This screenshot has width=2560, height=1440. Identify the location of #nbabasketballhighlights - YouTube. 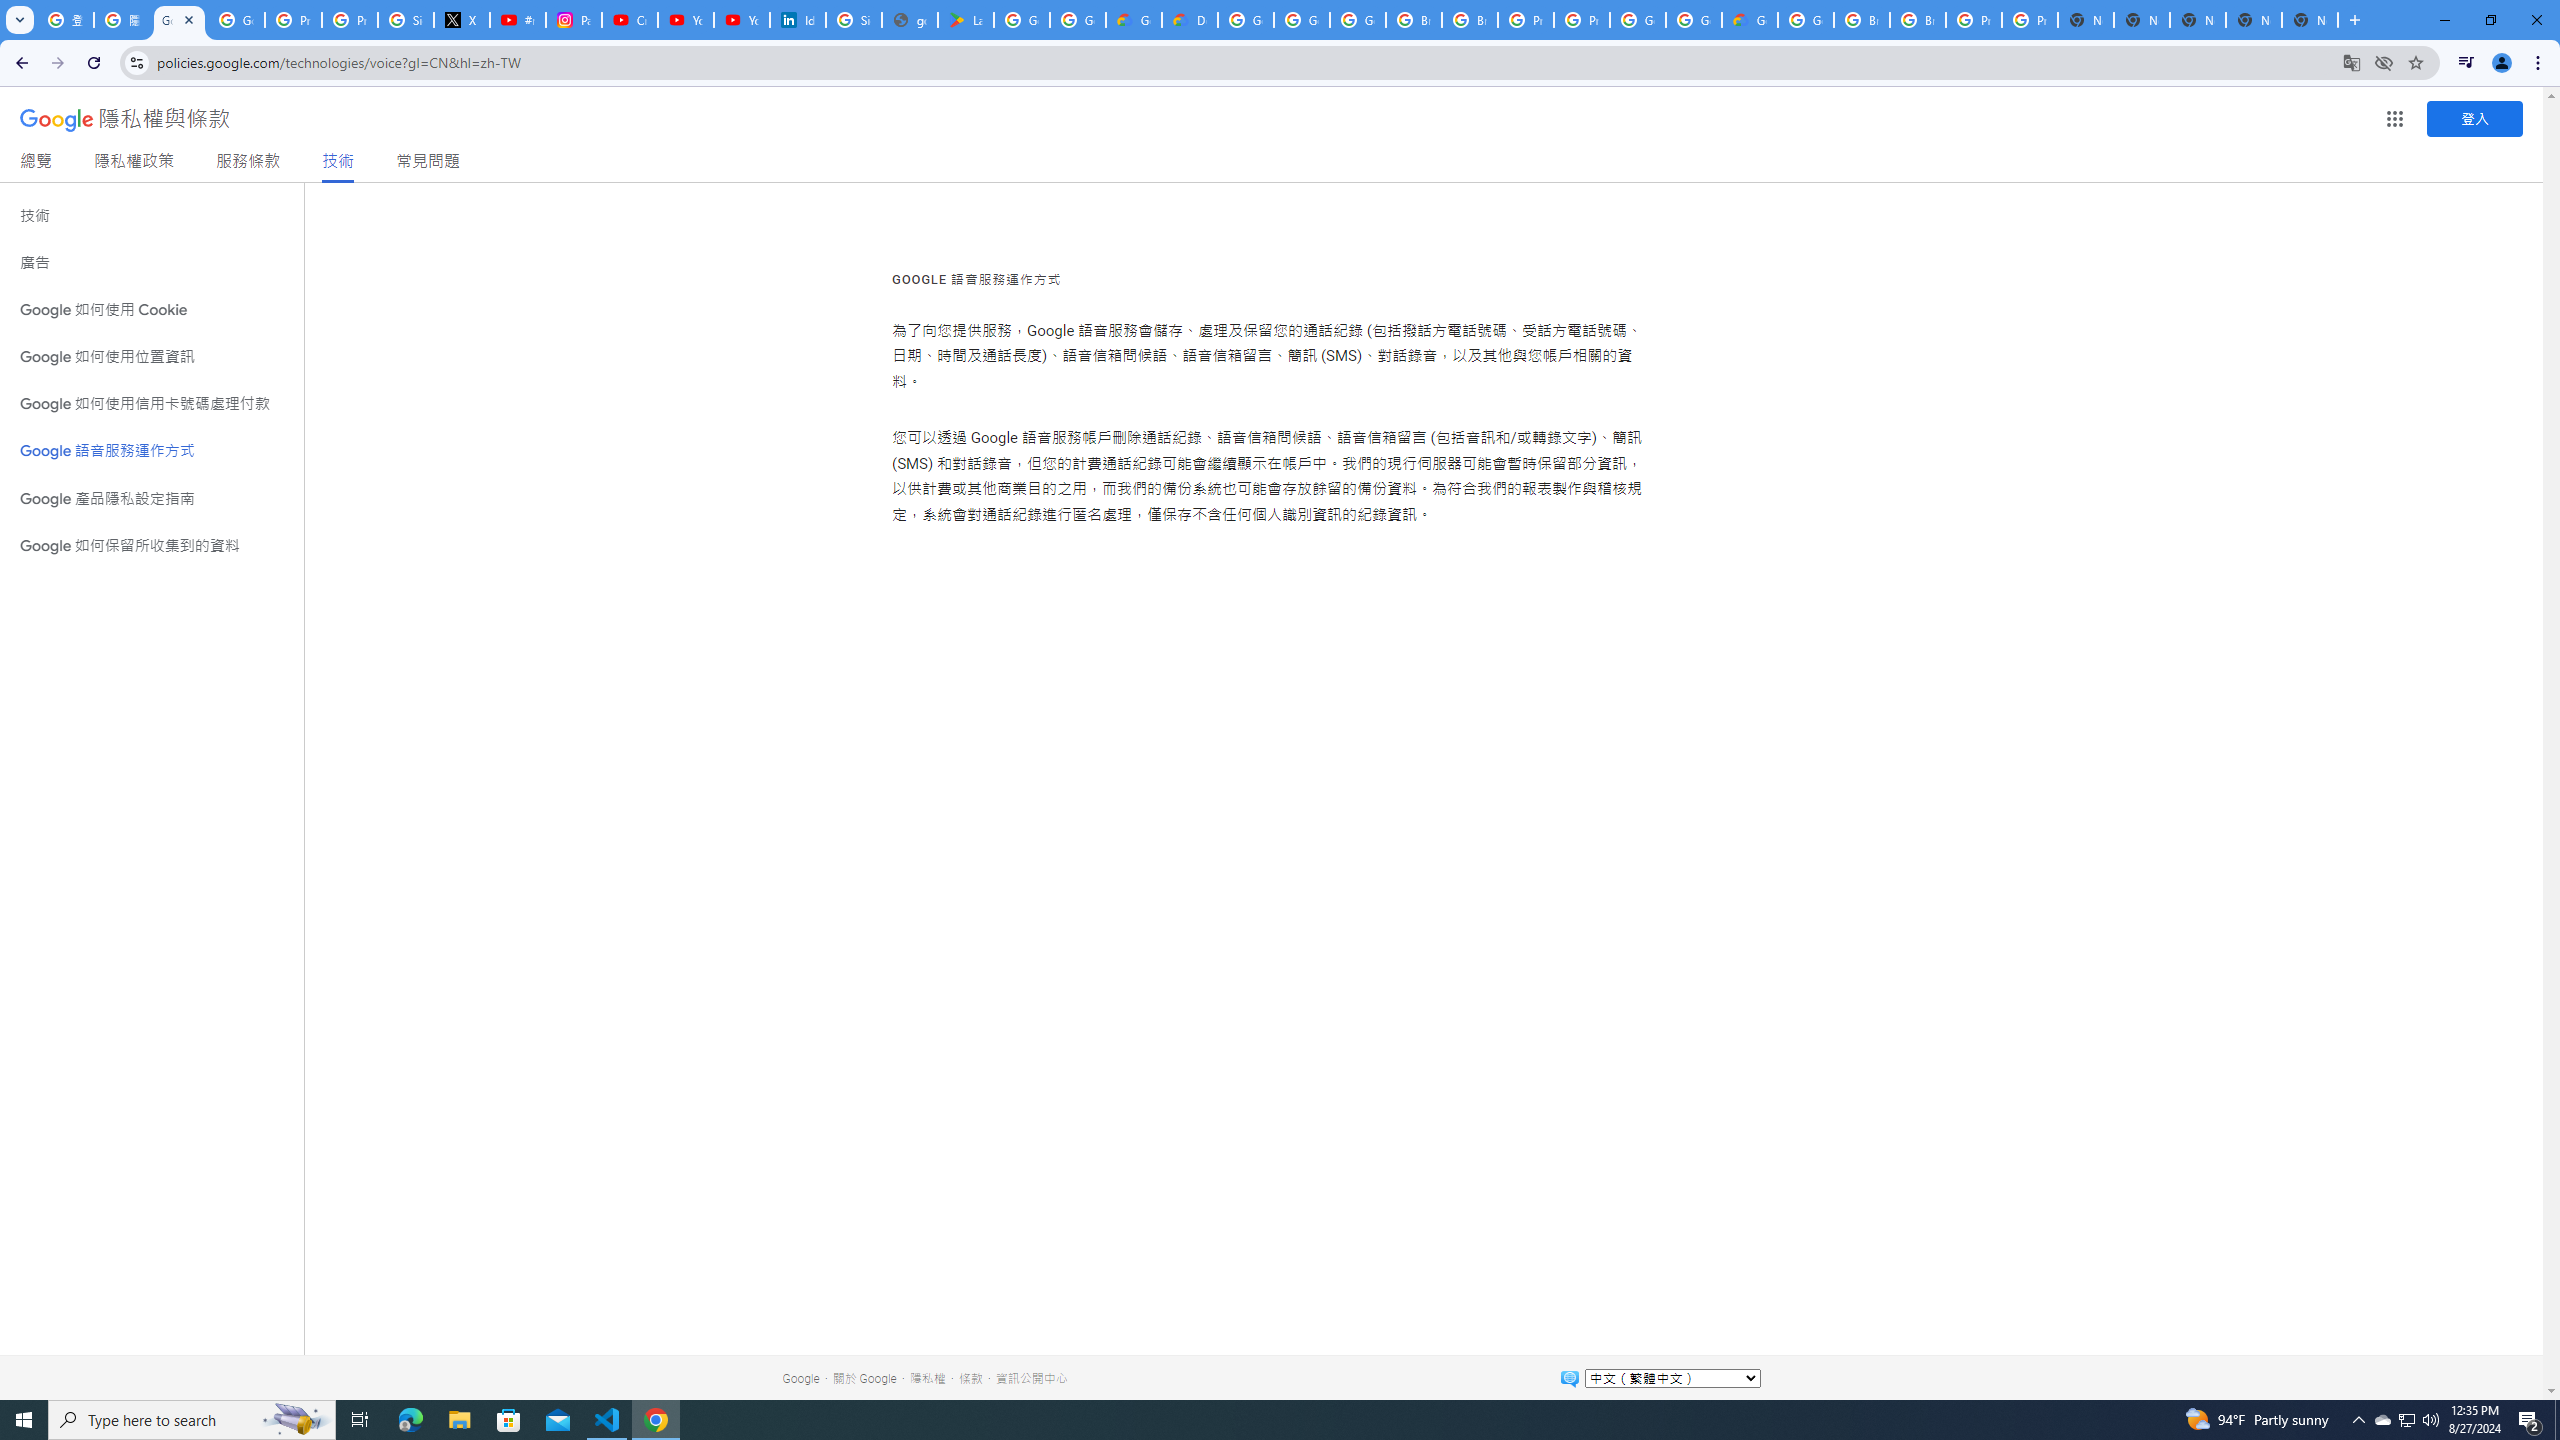
(518, 20).